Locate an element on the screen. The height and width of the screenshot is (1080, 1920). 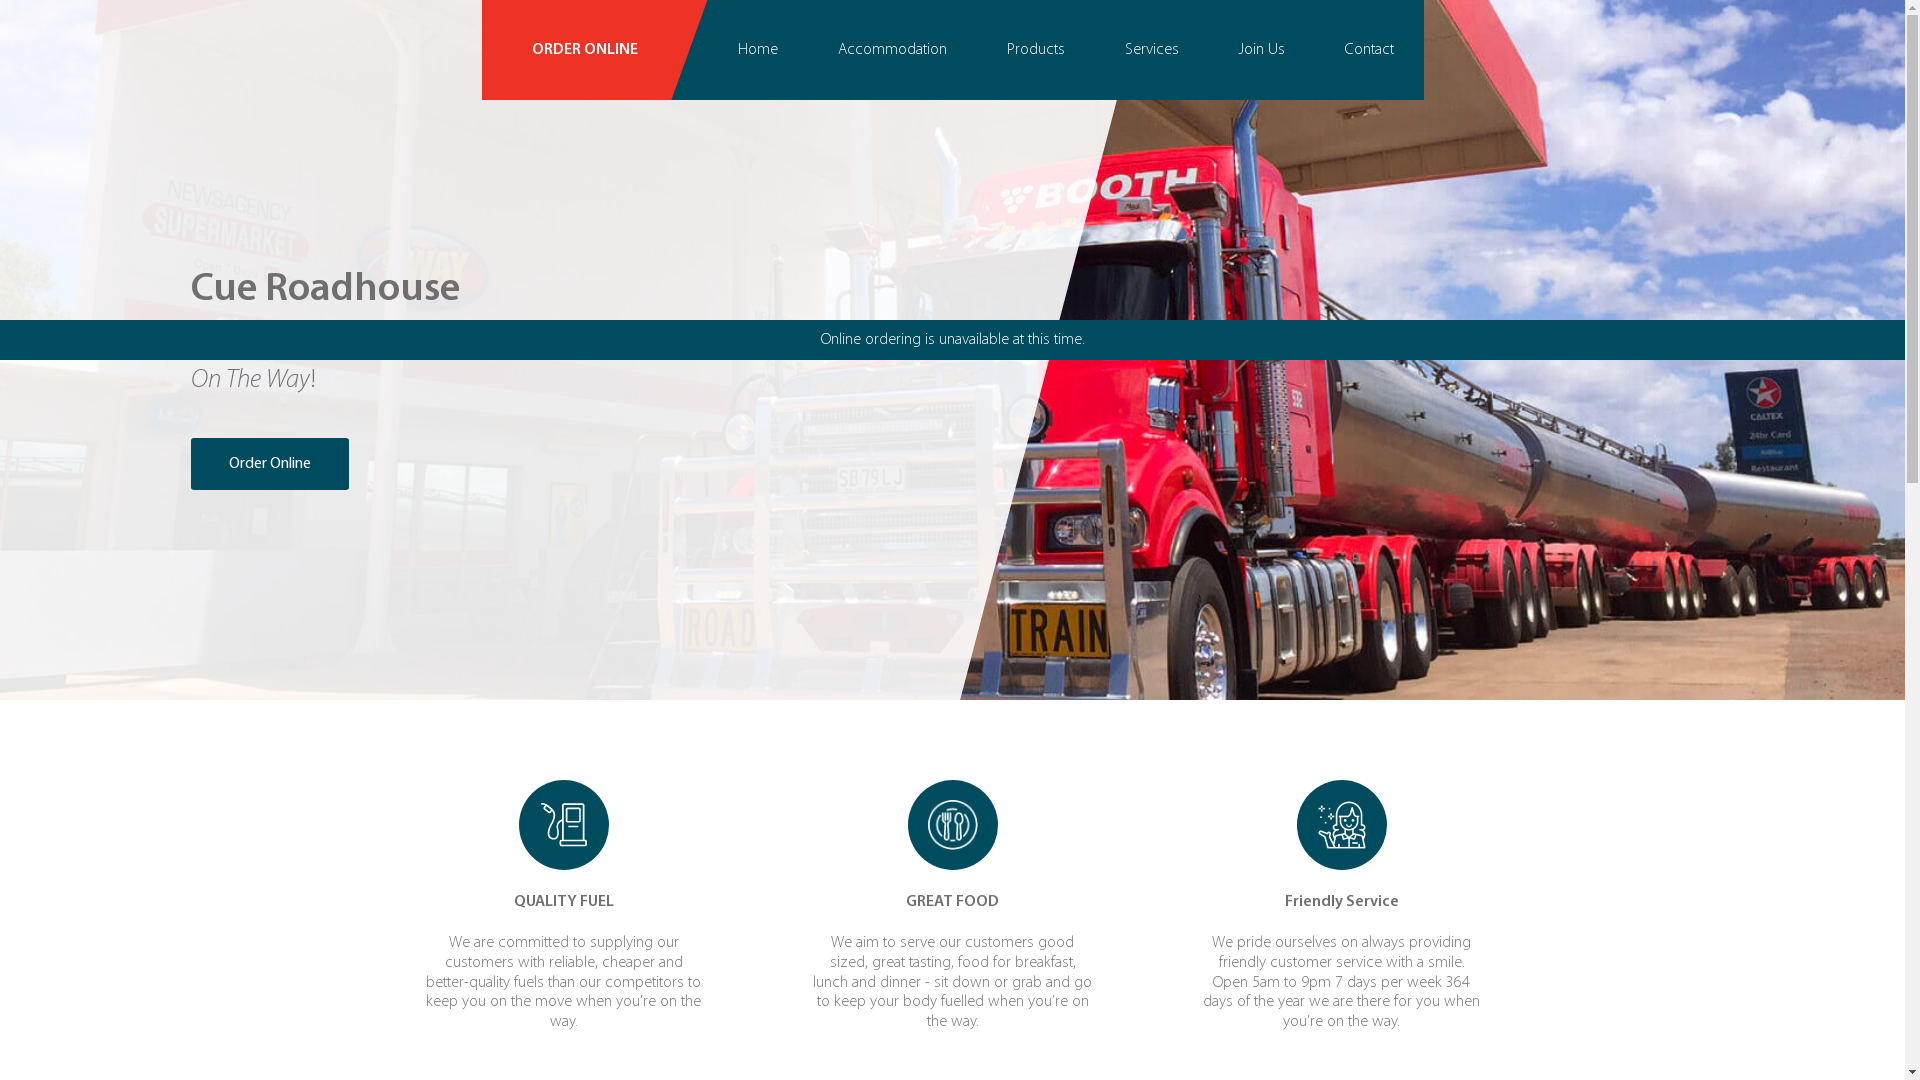
Home is located at coordinates (758, 50).